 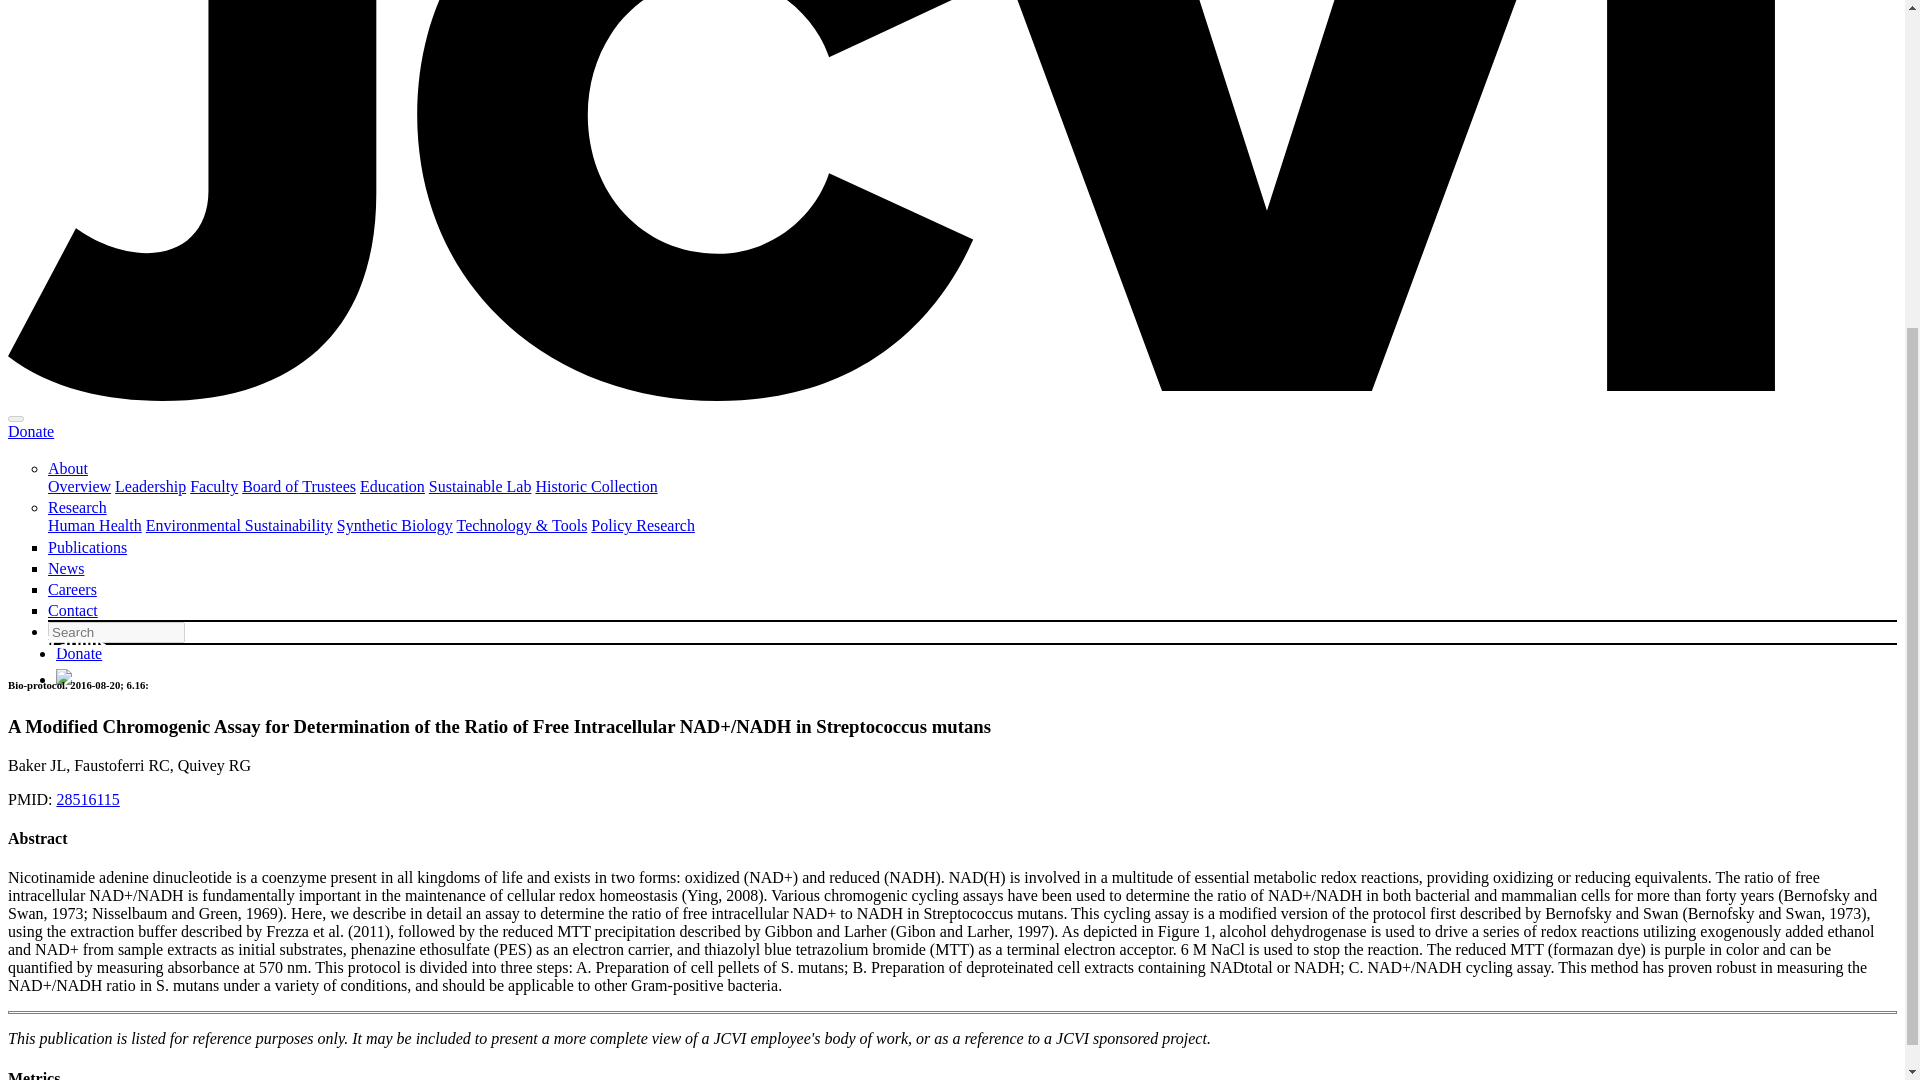 What do you see at coordinates (78, 507) in the screenshot?
I see `Research` at bounding box center [78, 507].